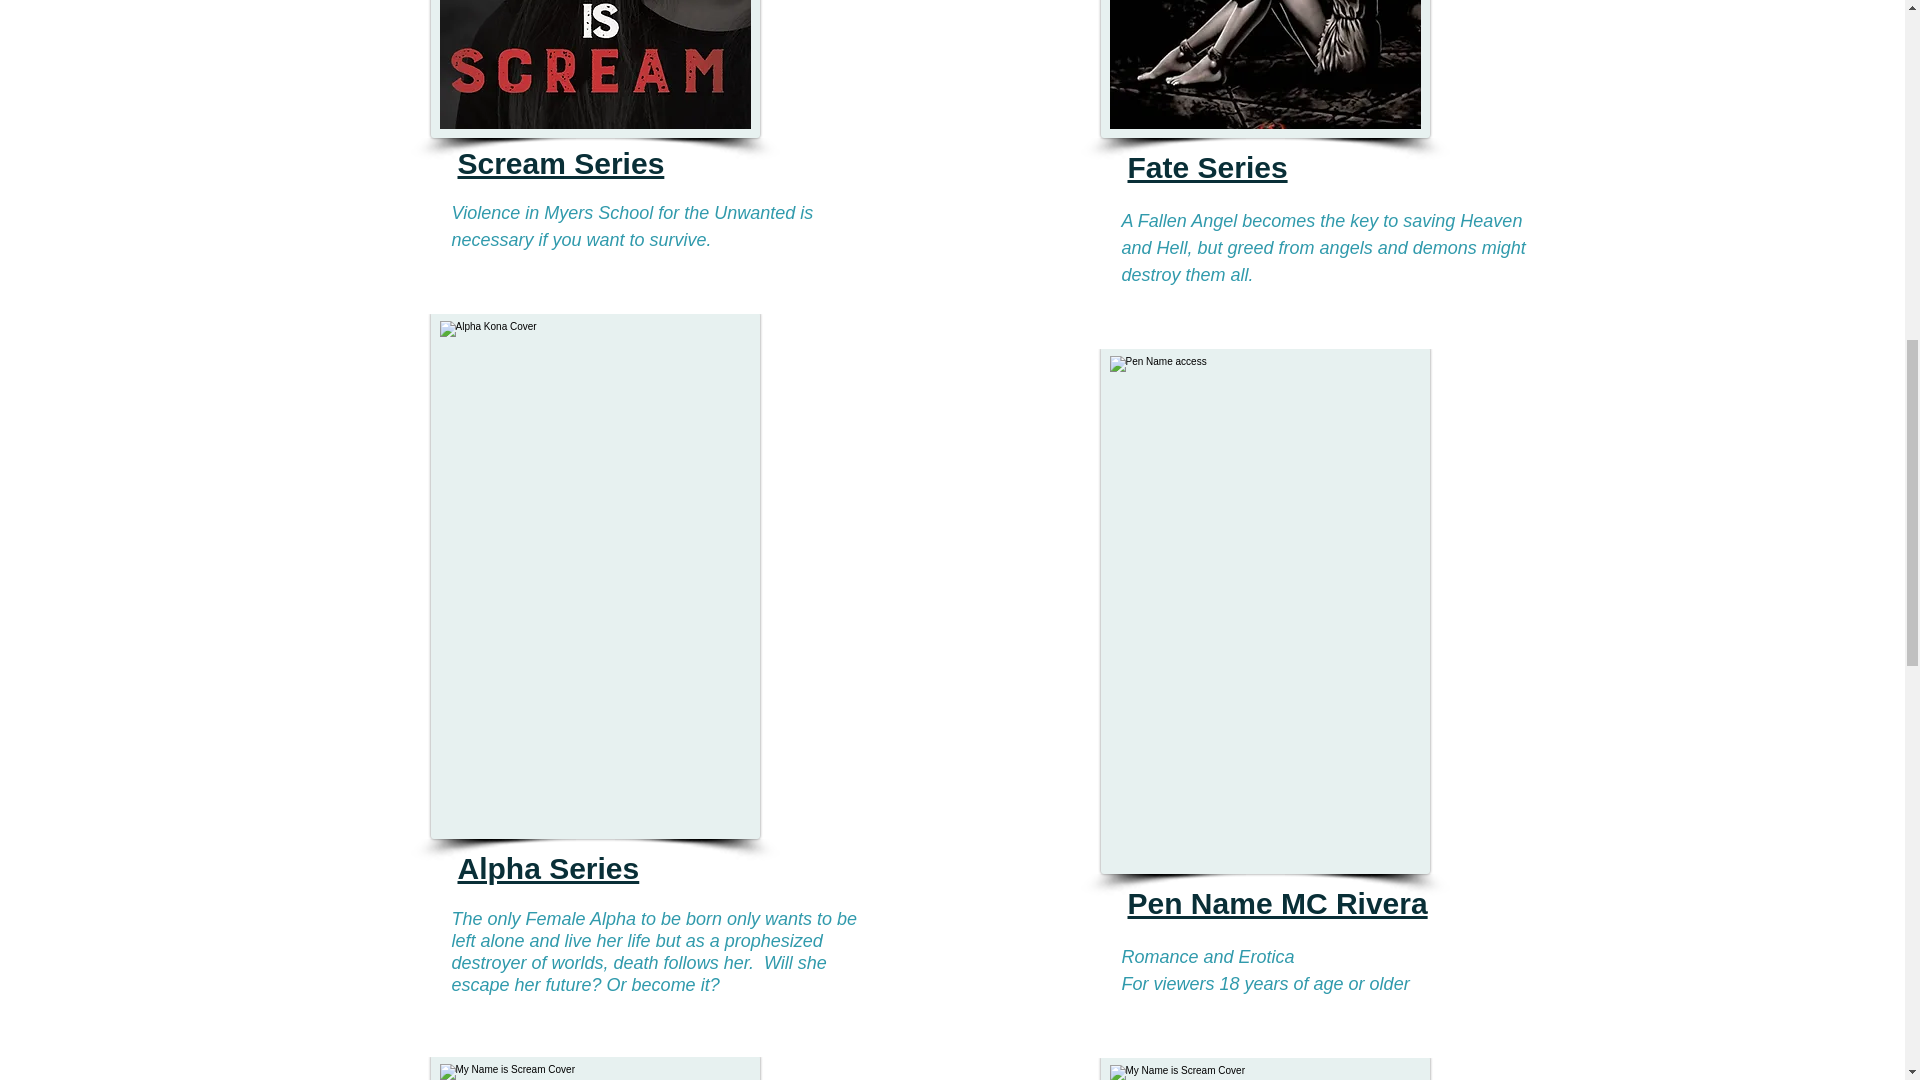 Image resolution: width=1920 pixels, height=1080 pixels. What do you see at coordinates (561, 163) in the screenshot?
I see `Scream Series` at bounding box center [561, 163].